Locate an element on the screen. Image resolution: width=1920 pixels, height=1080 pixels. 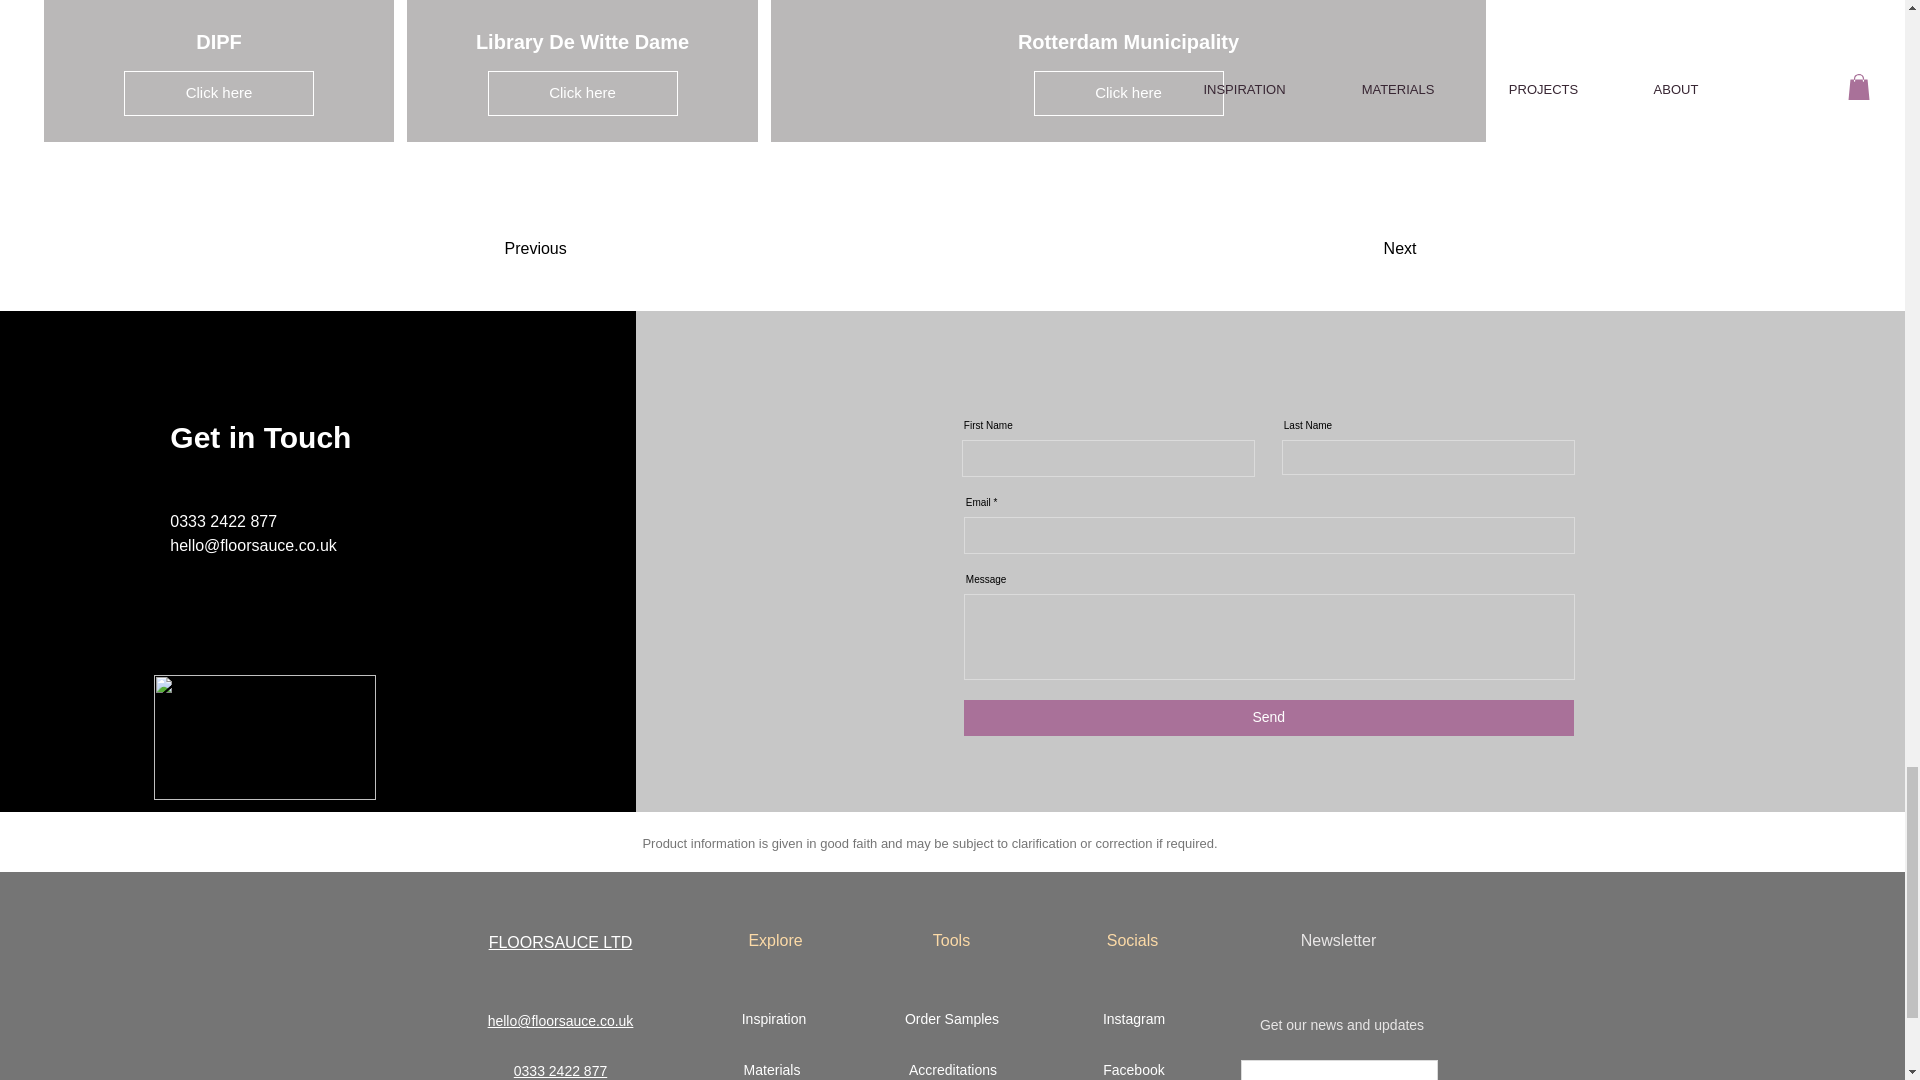
0333 2422 877 is located at coordinates (560, 1070).